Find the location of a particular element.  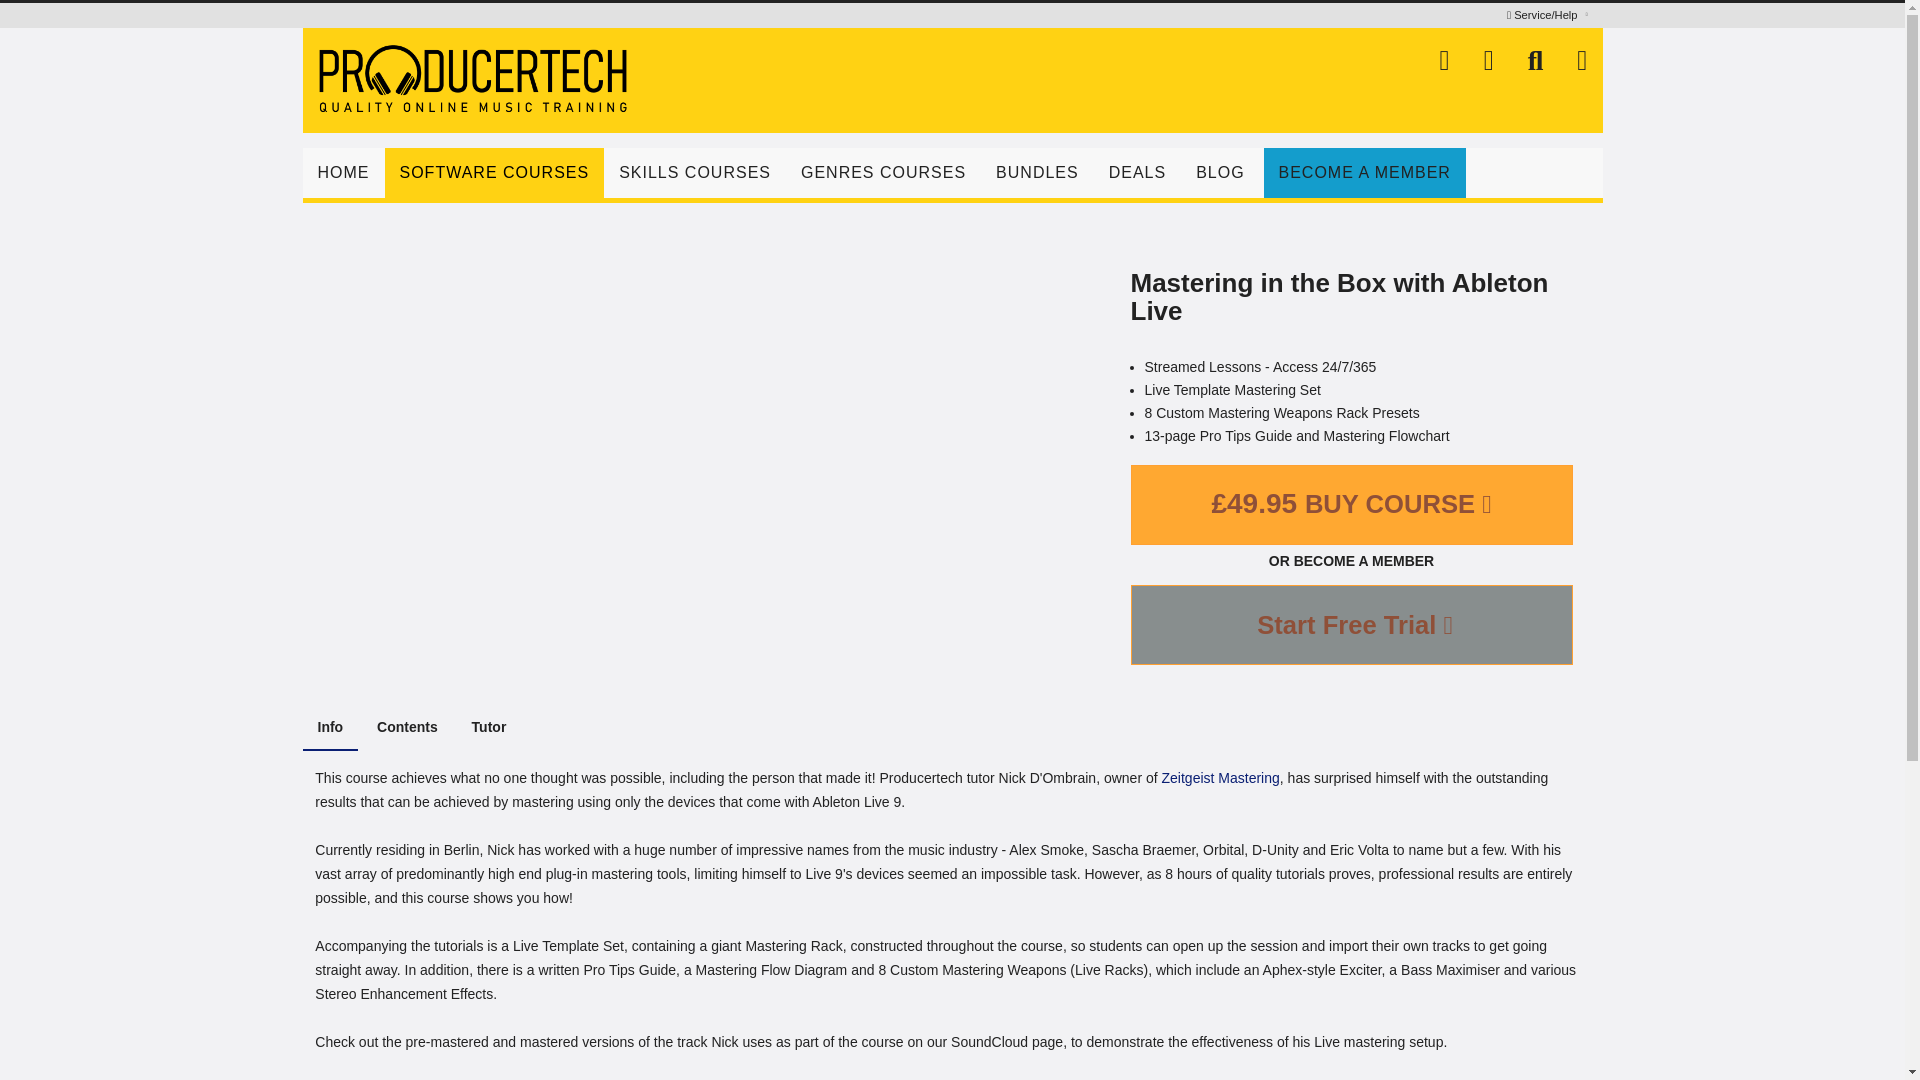

BUNDLES is located at coordinates (1038, 172).